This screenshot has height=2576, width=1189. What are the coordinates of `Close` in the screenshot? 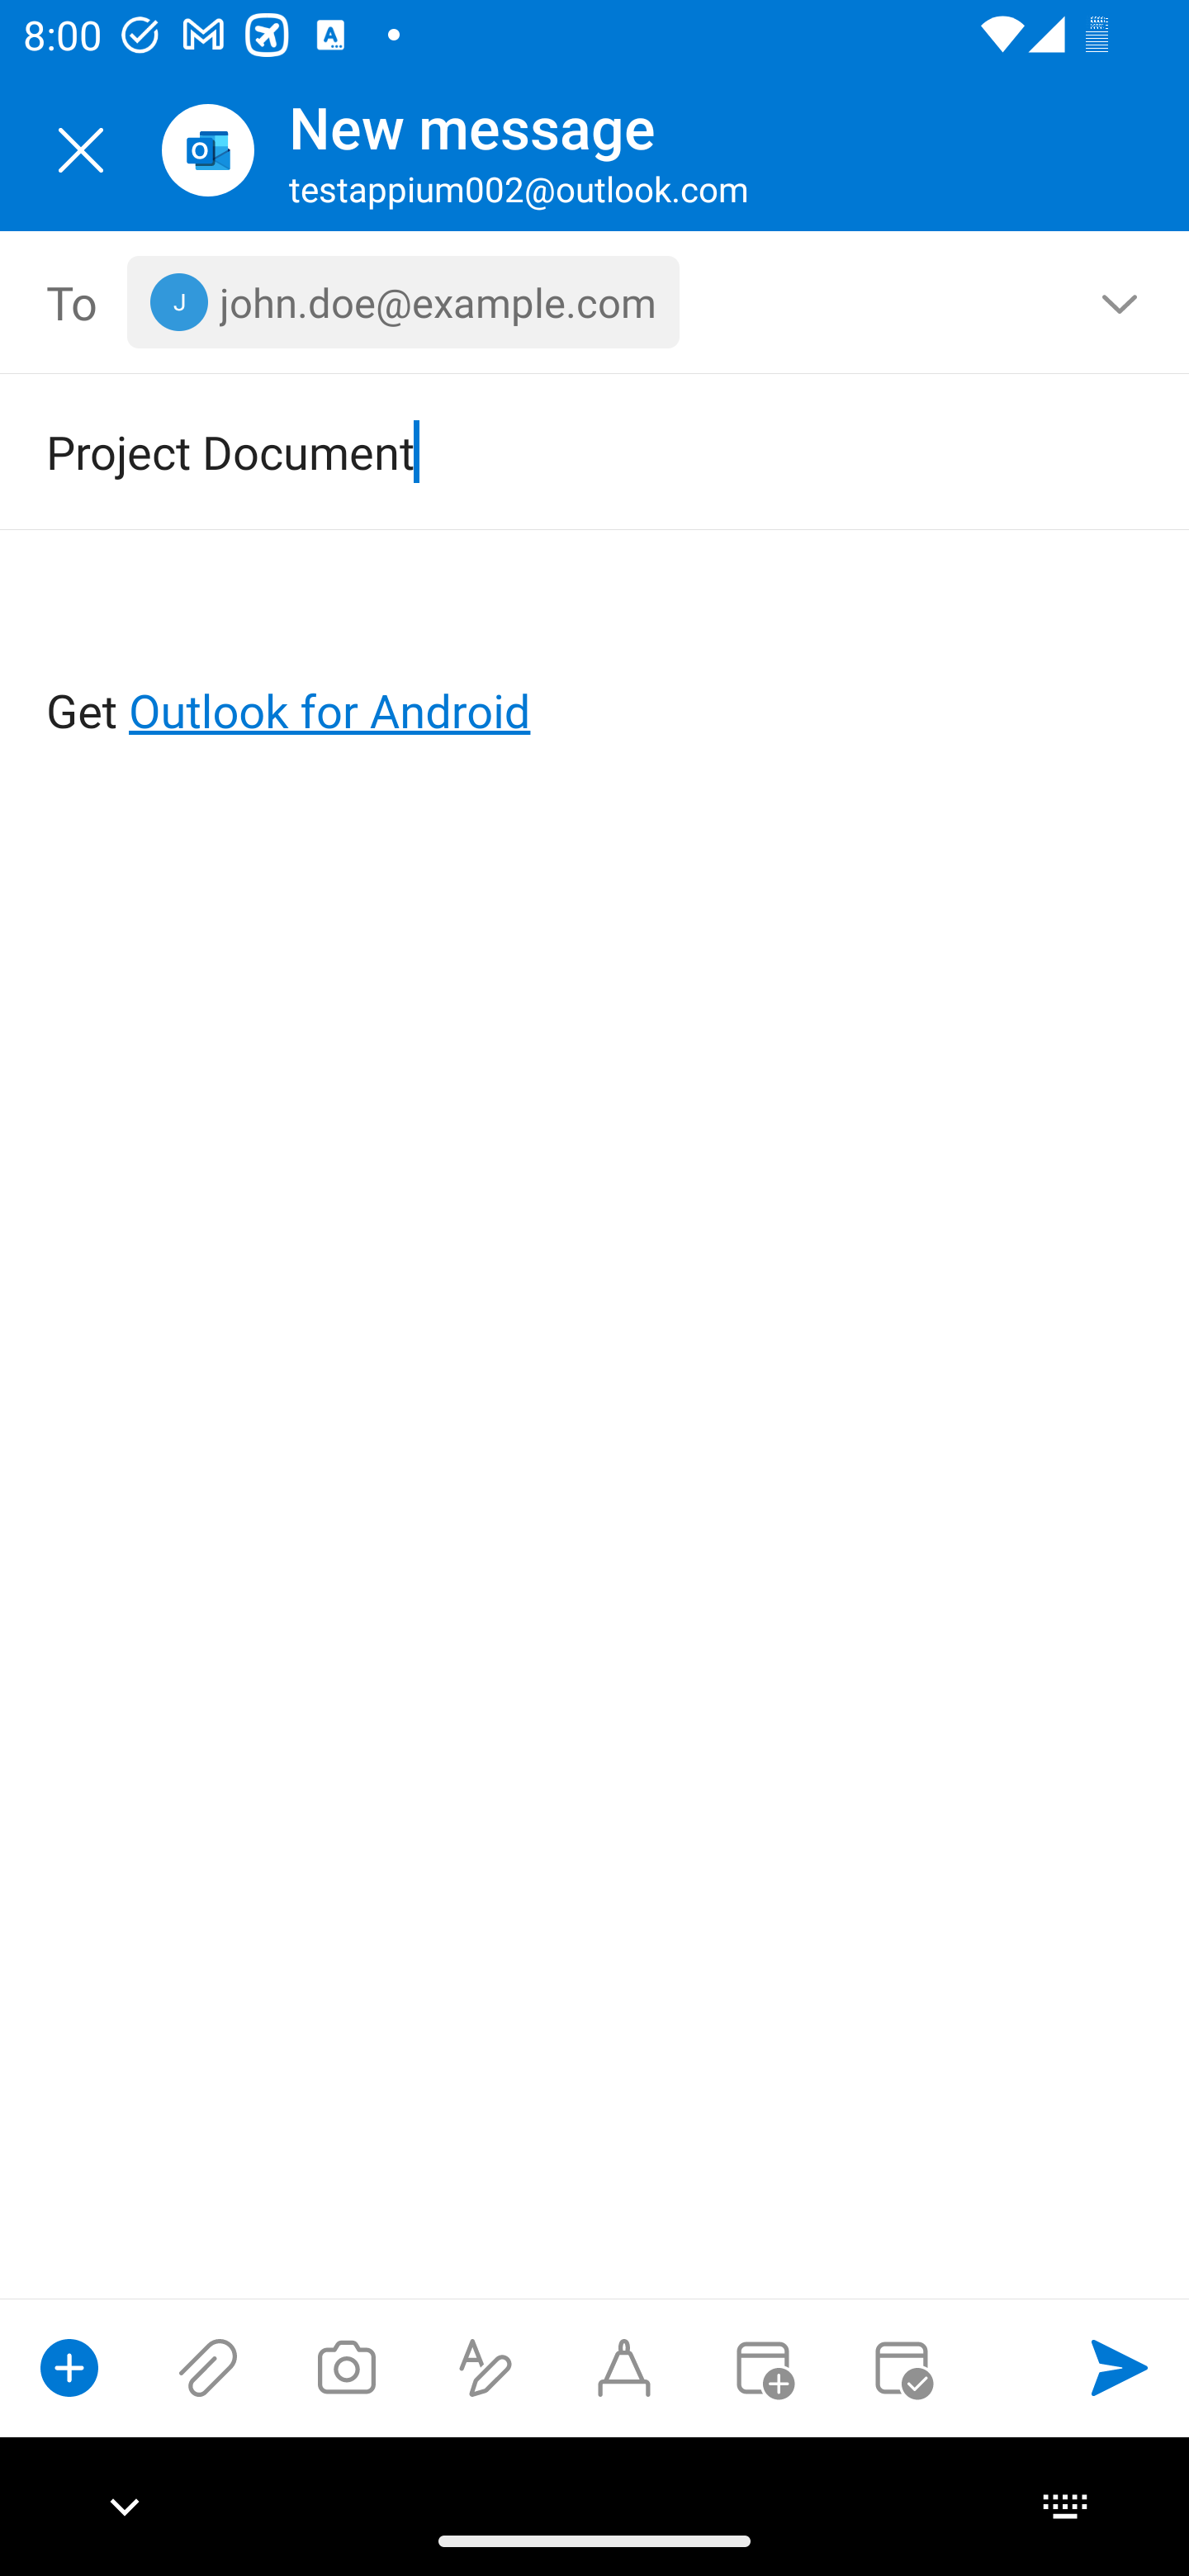 It's located at (81, 150).